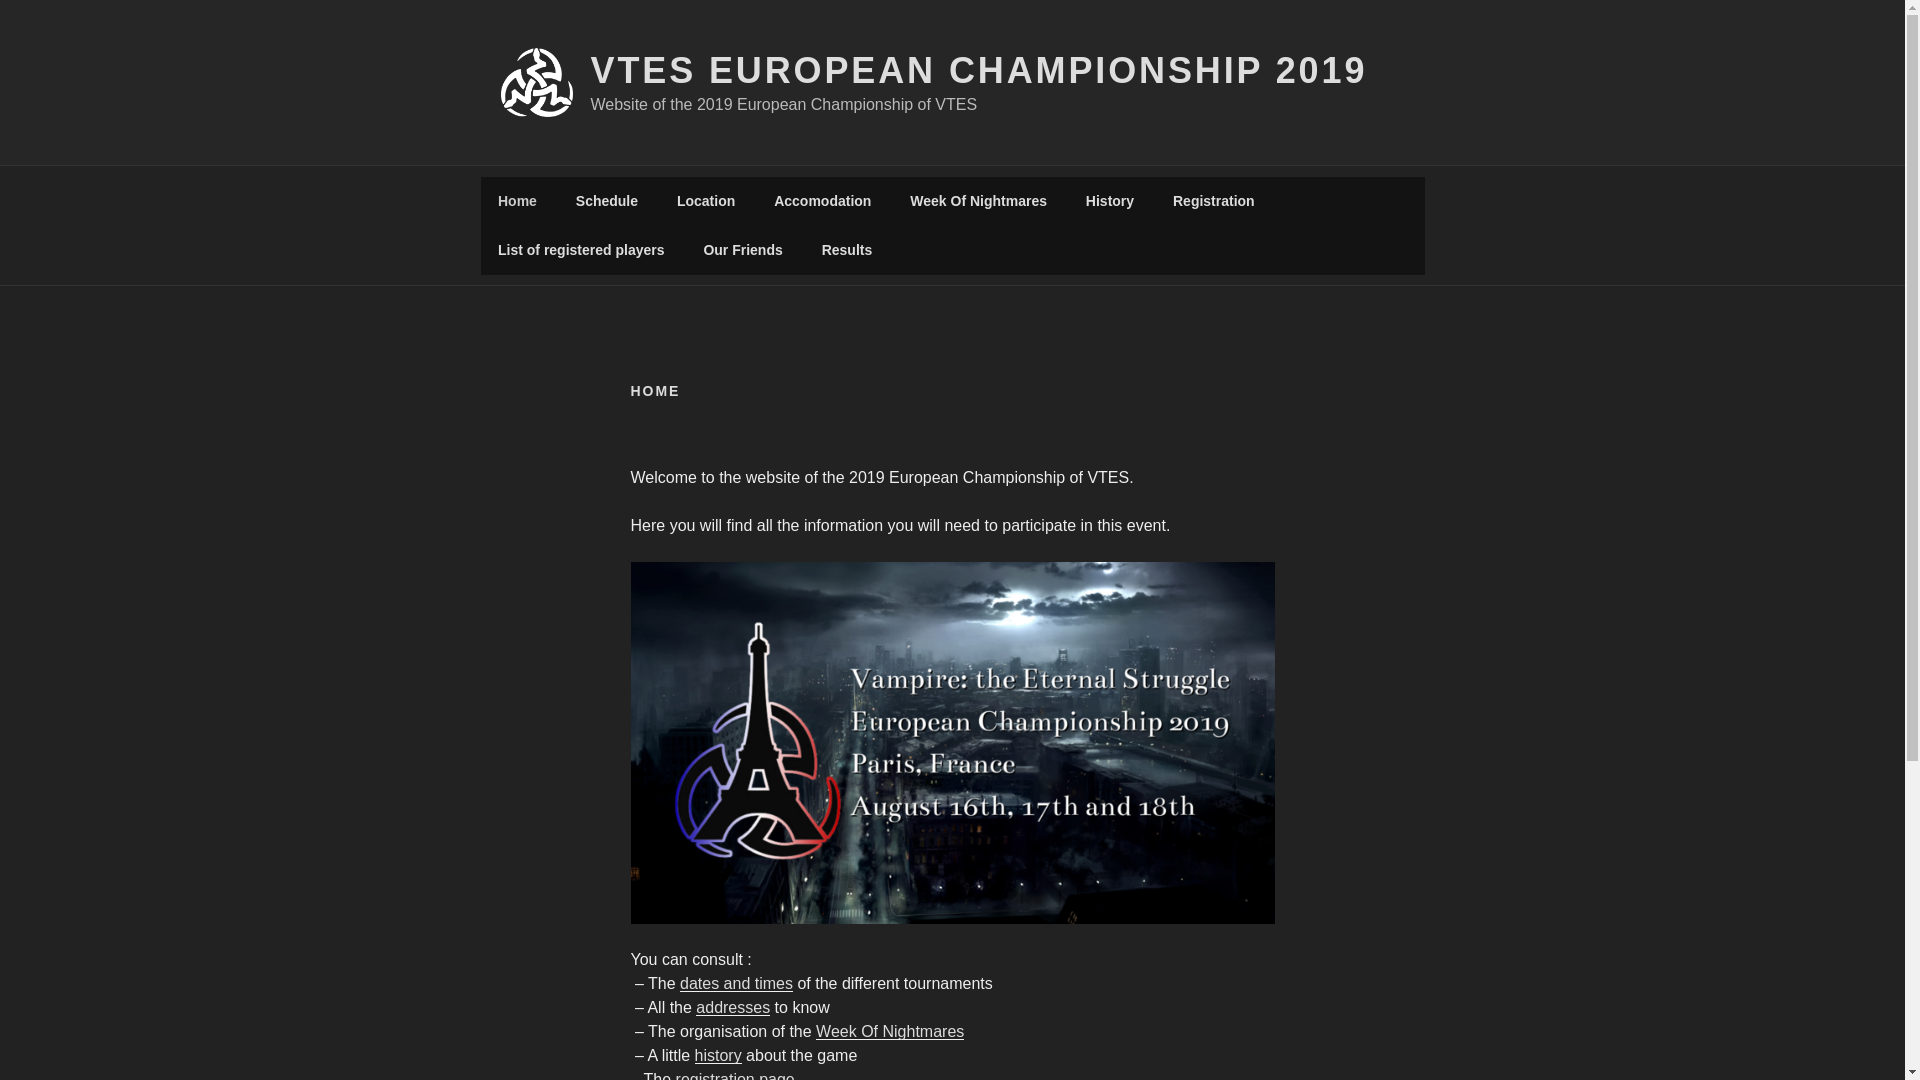 This screenshot has height=1080, width=1920. Describe the element at coordinates (705, 200) in the screenshot. I see `Location` at that location.